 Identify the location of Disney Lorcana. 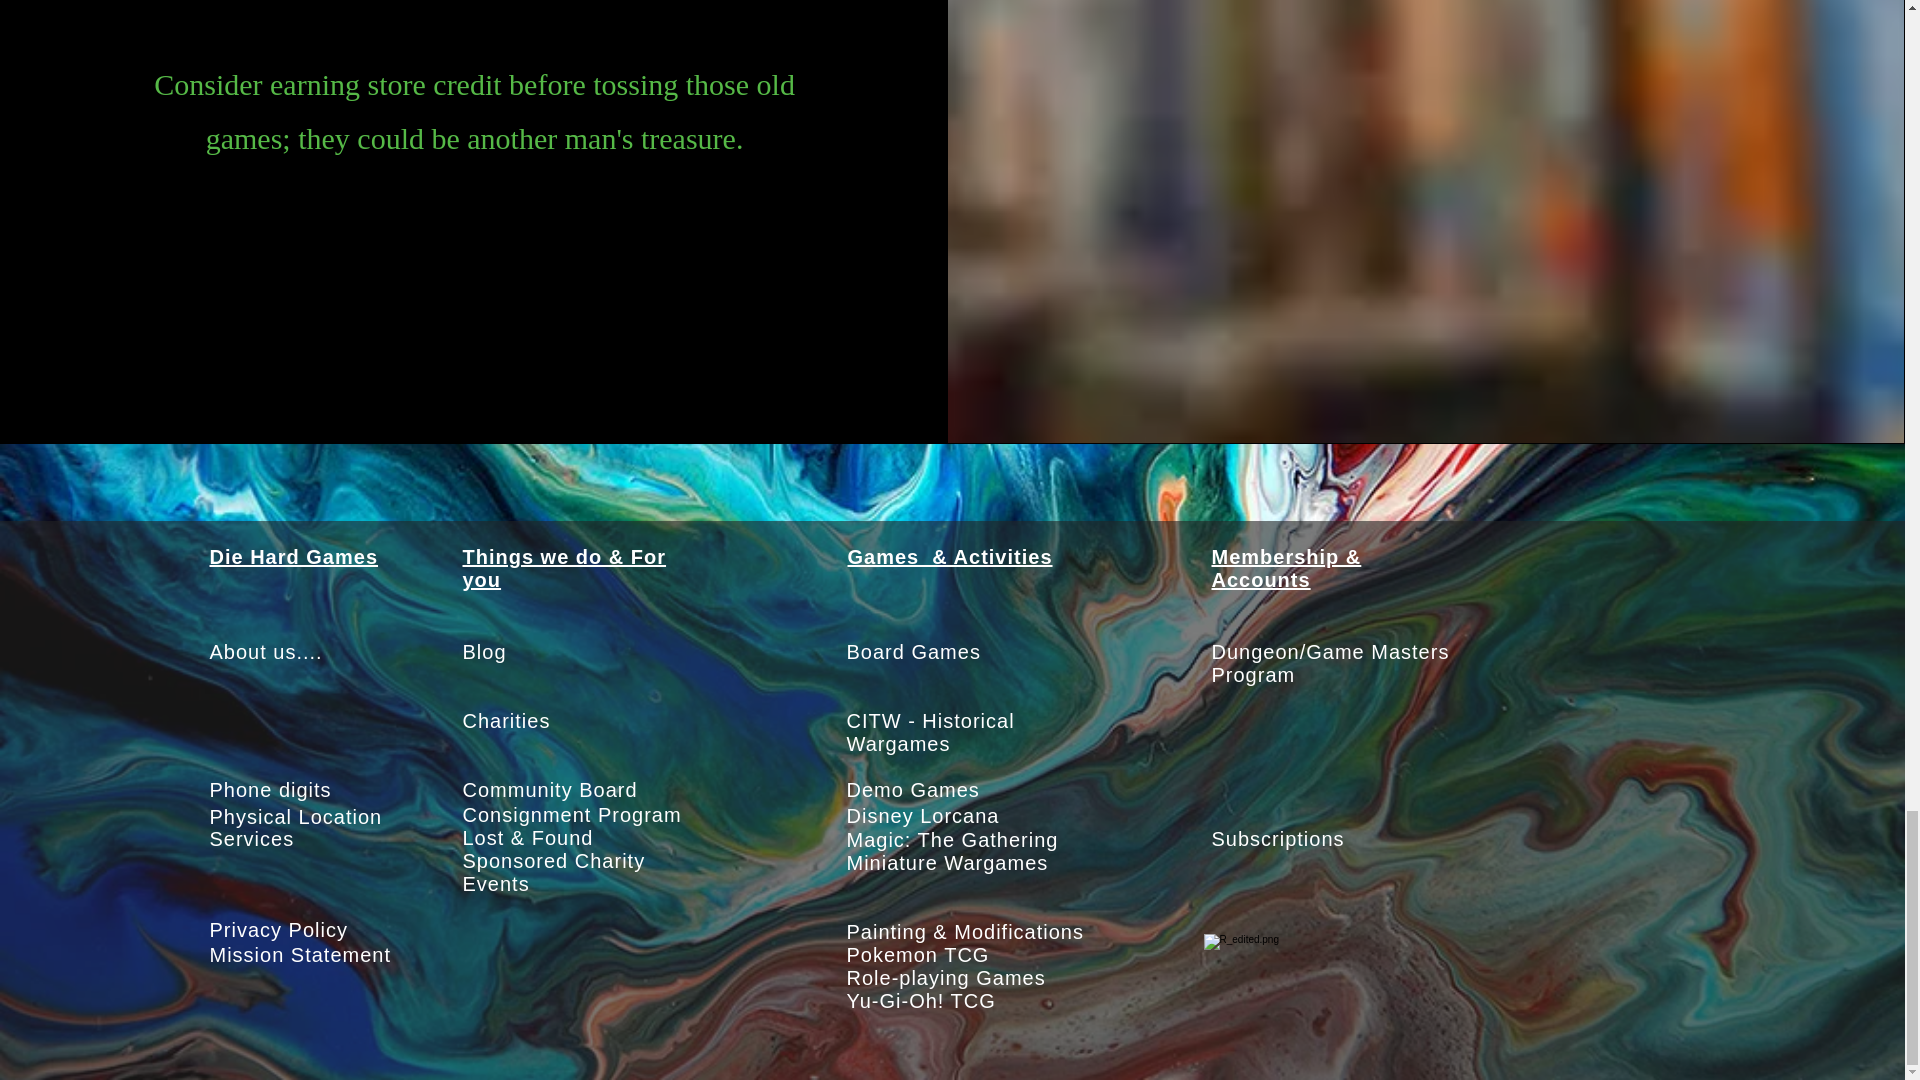
(922, 816).